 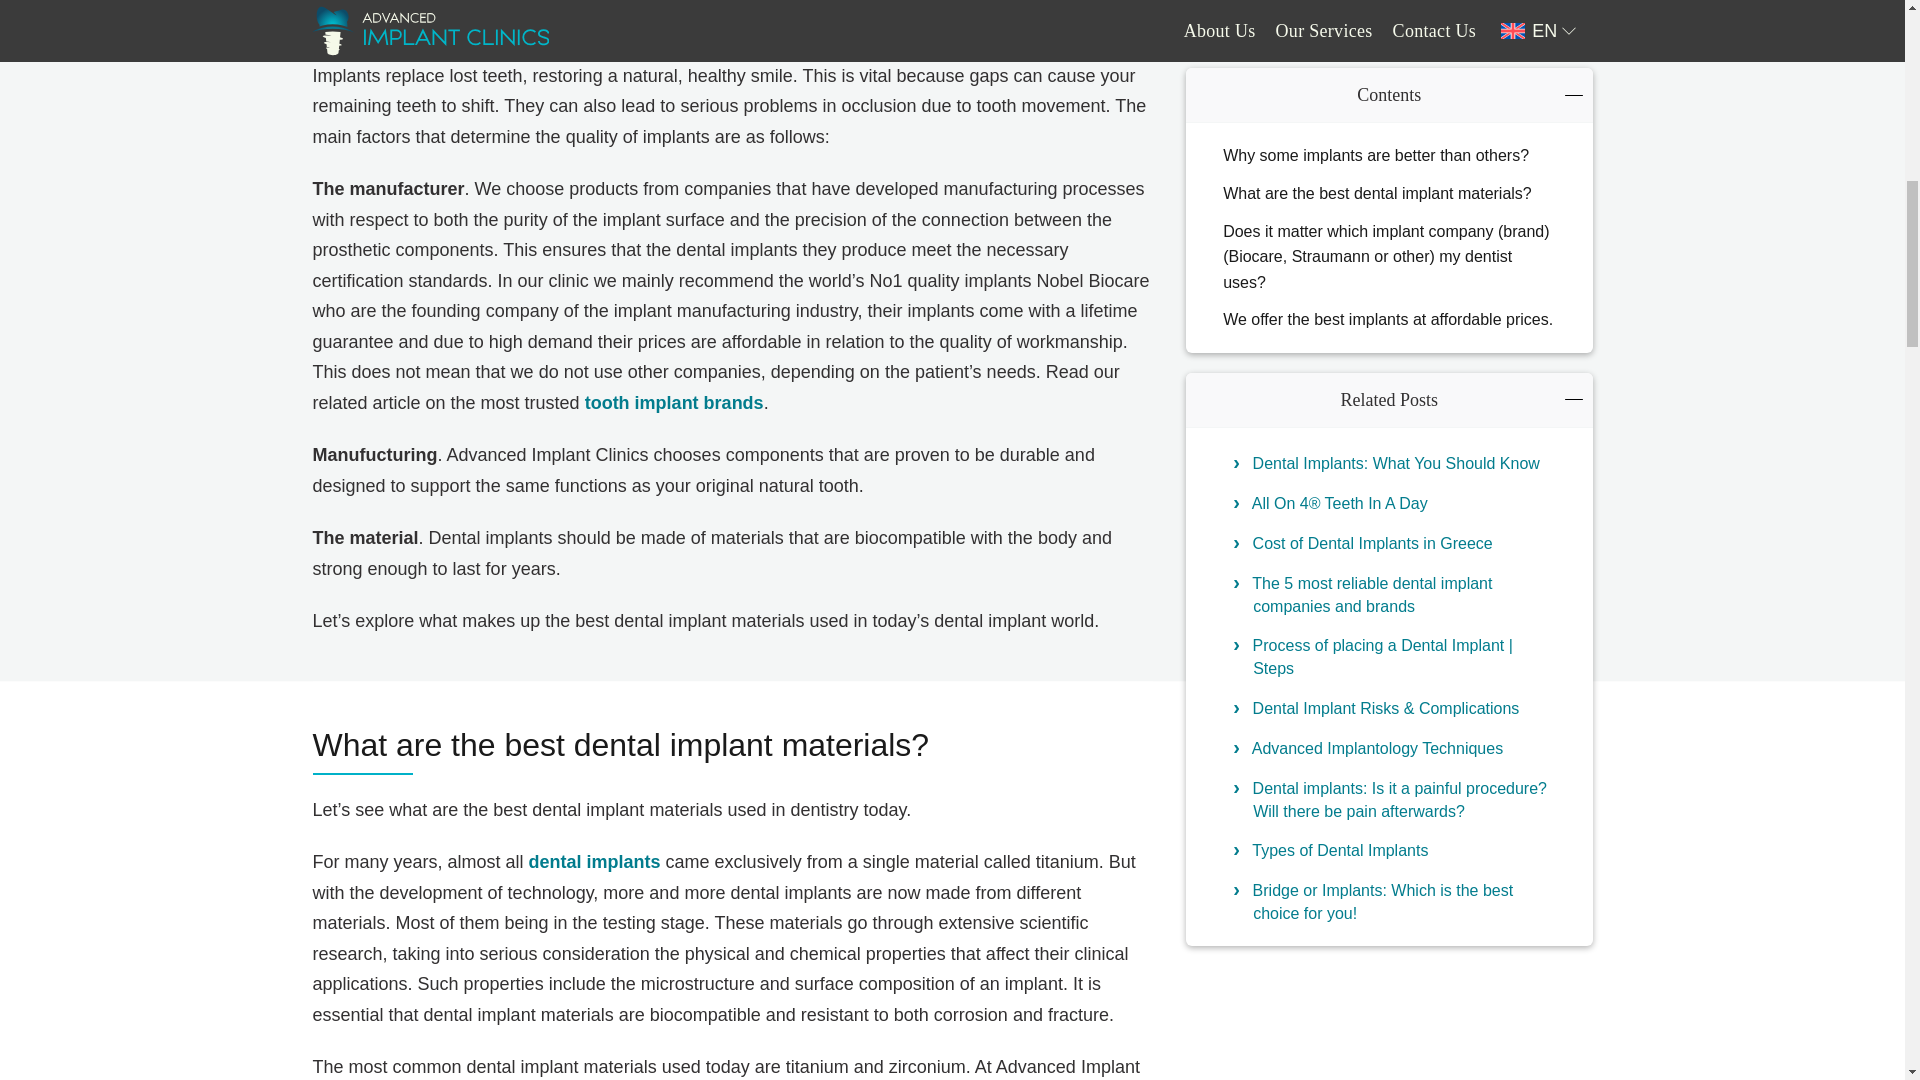 I want to click on We offer the best implants at affordable prices., so click(x=1388, y=61).